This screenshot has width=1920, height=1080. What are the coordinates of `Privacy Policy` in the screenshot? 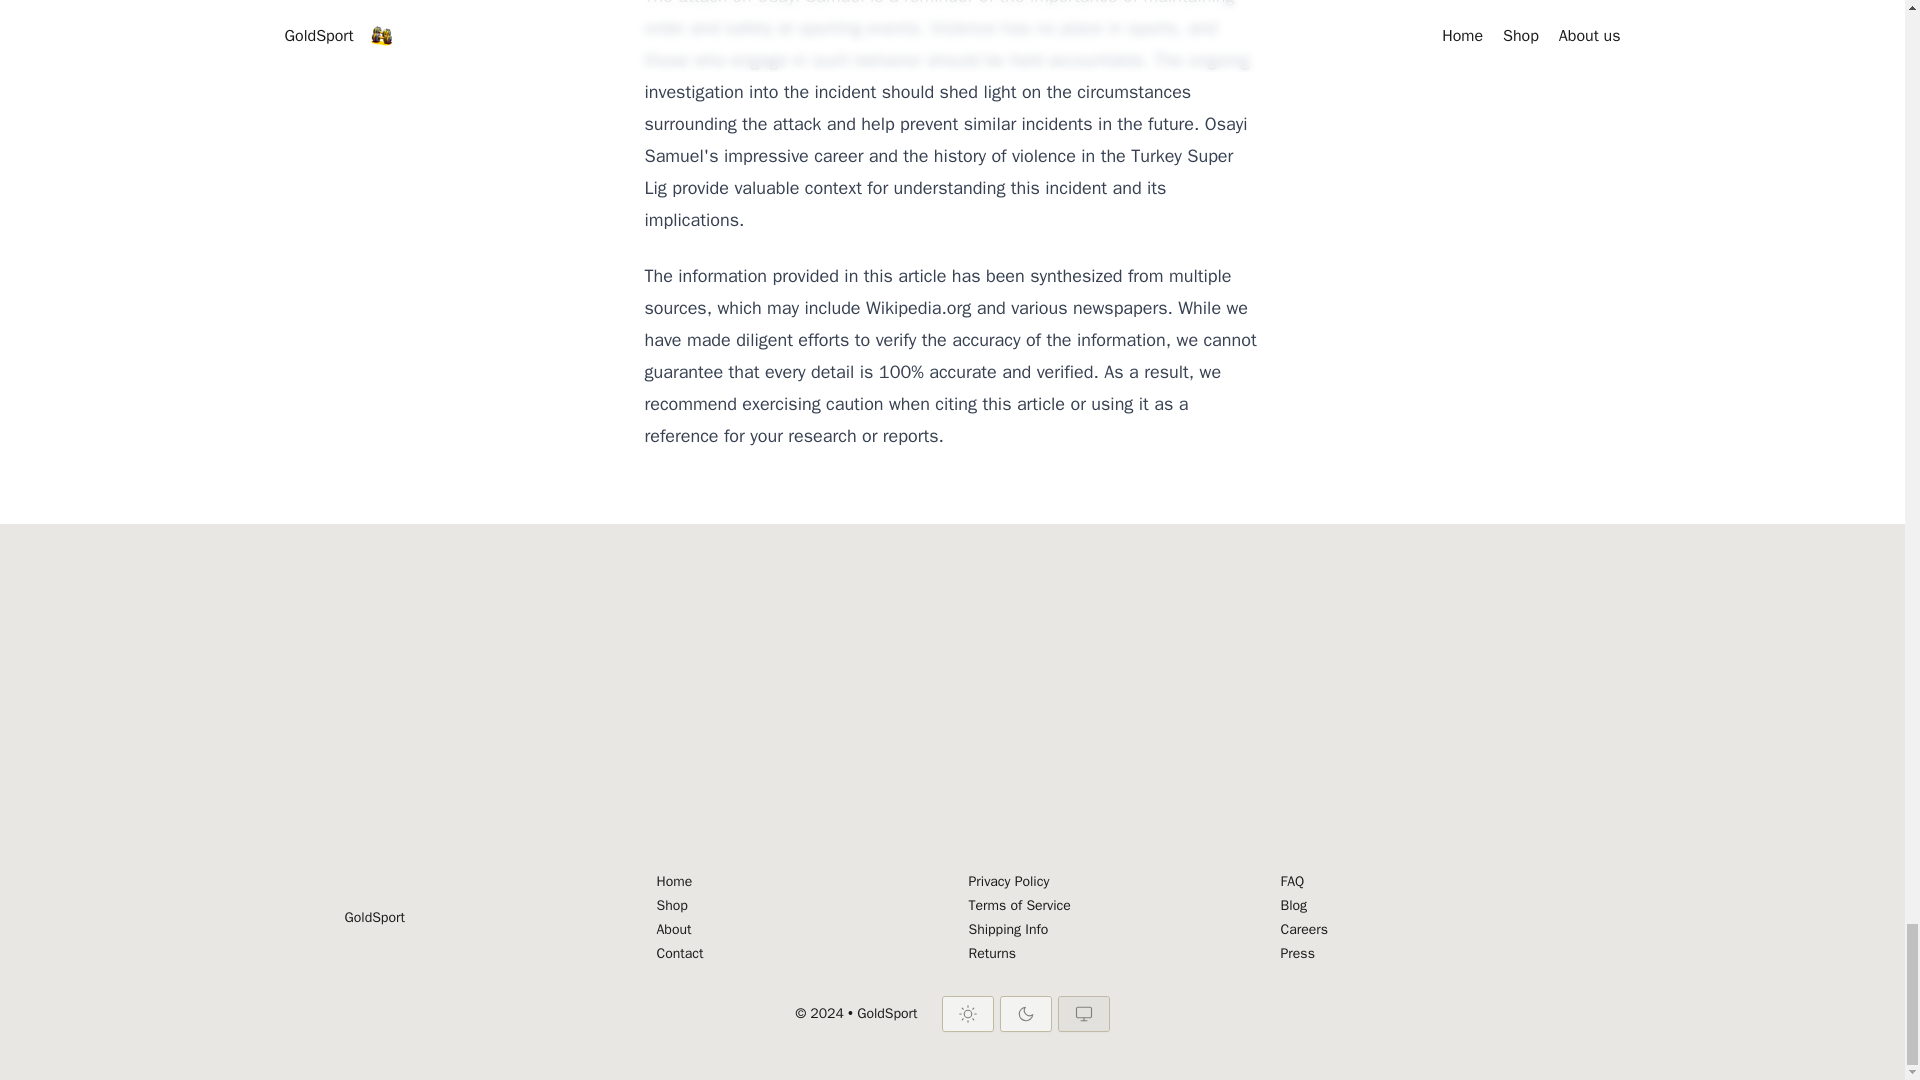 It's located at (1108, 882).